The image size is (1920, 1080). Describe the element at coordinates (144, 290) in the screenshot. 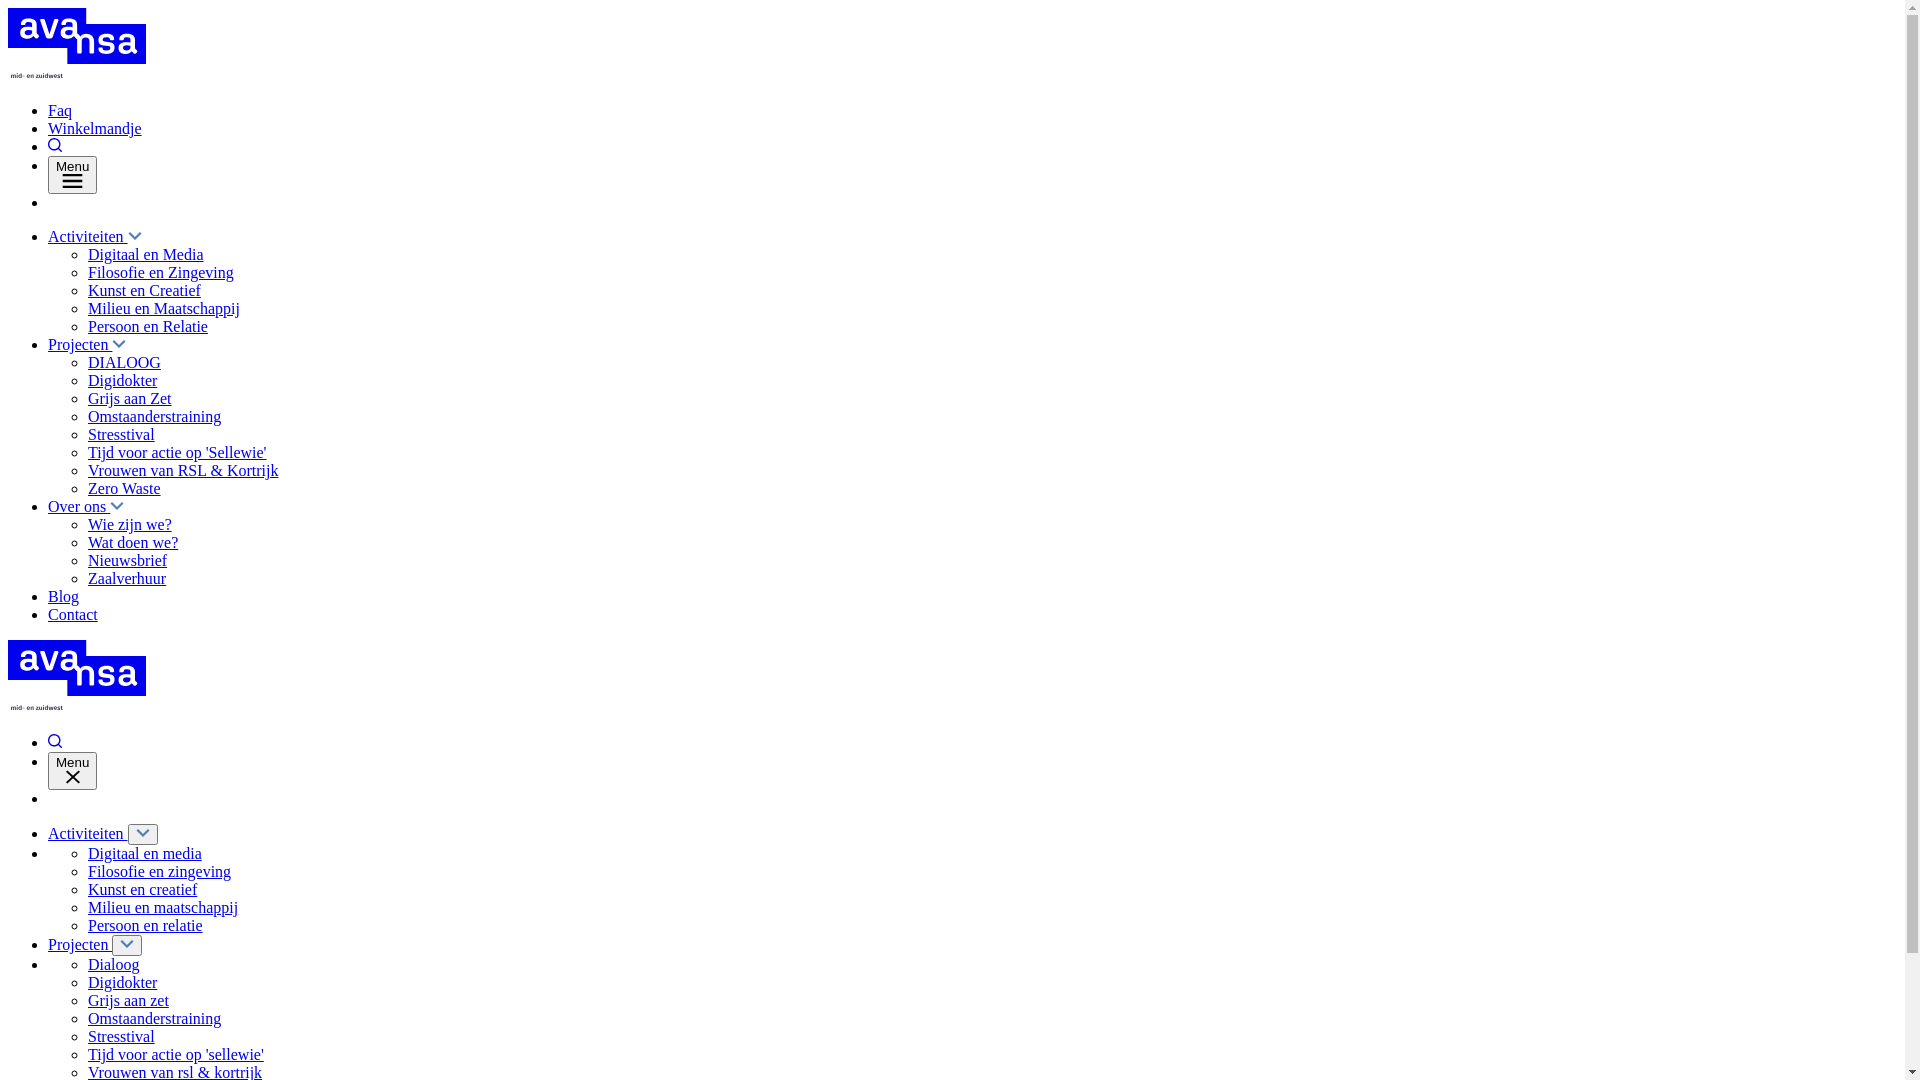

I see `Kunst en Creatief` at that location.